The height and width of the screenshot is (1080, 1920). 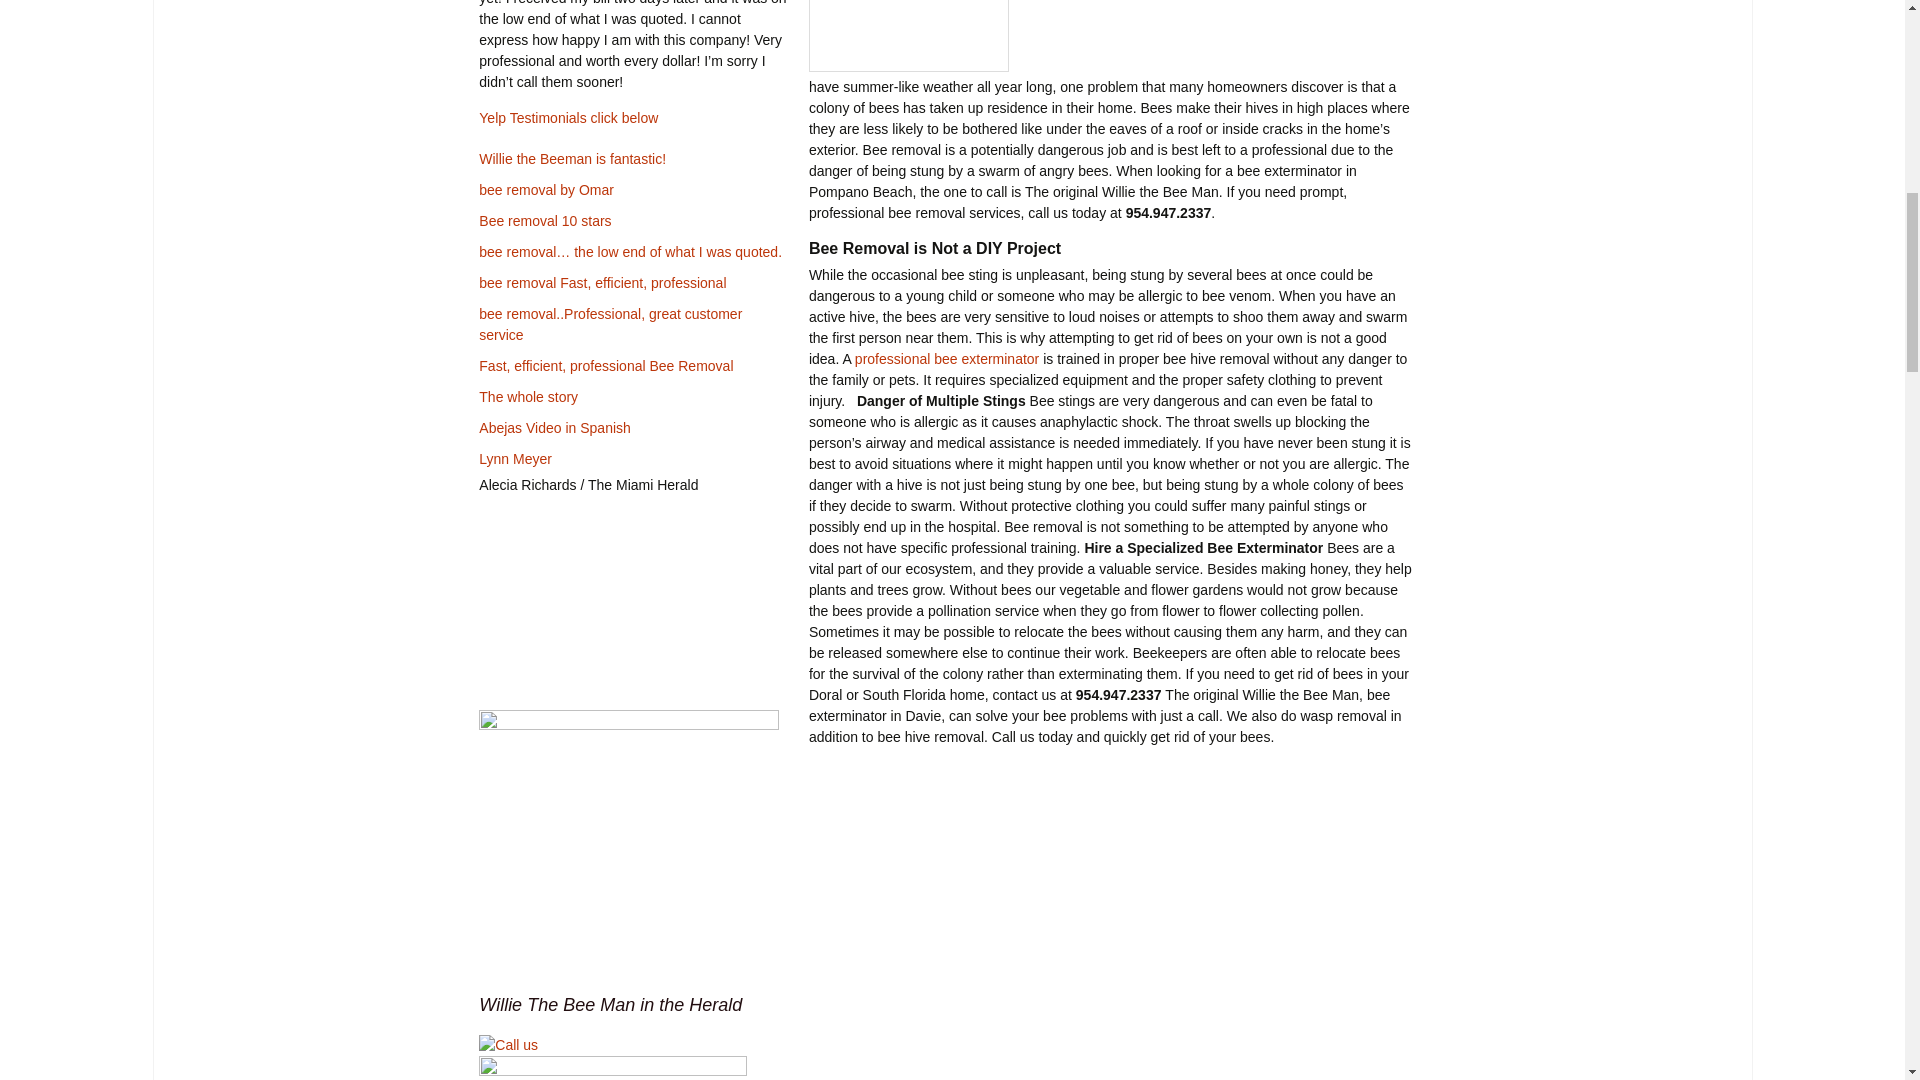 What do you see at coordinates (568, 118) in the screenshot?
I see `Yelp Testimonials click below` at bounding box center [568, 118].